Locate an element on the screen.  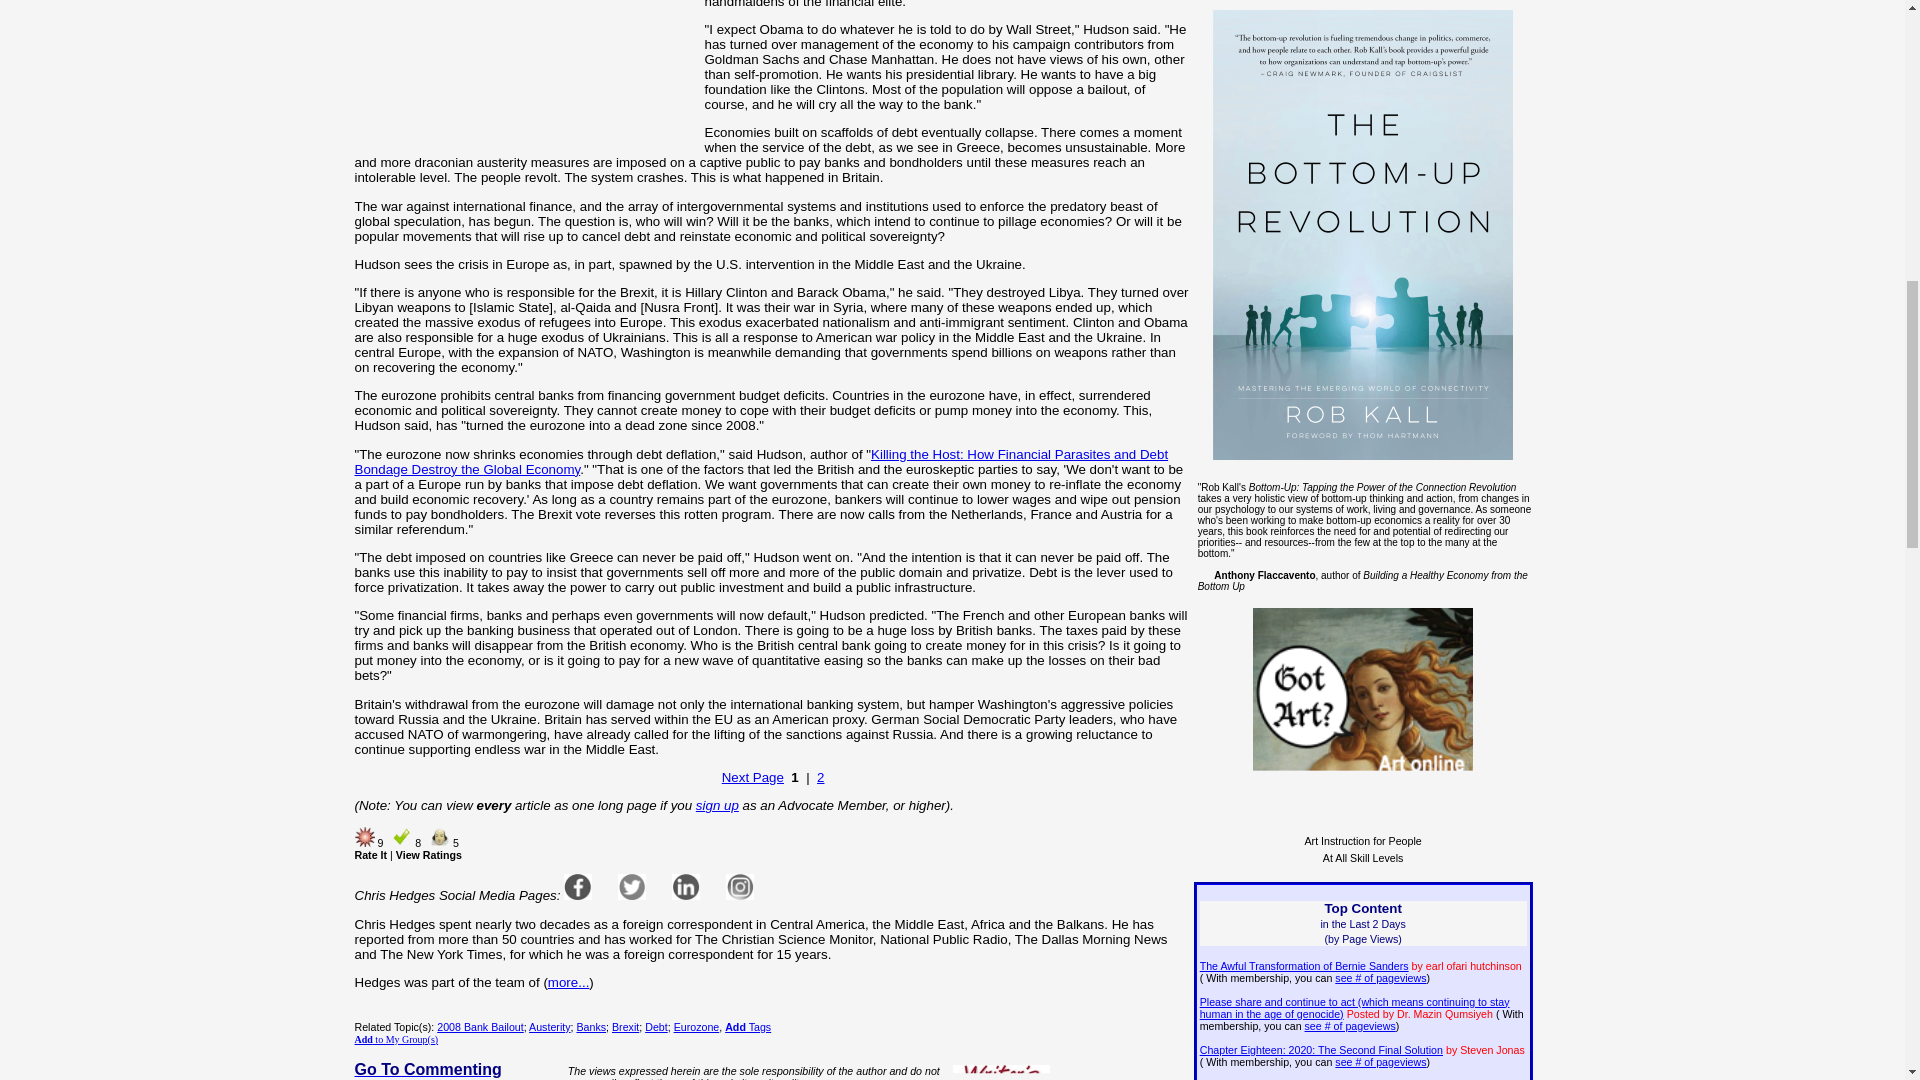
Twitter page url on login Profile not filled in is located at coordinates (632, 886).